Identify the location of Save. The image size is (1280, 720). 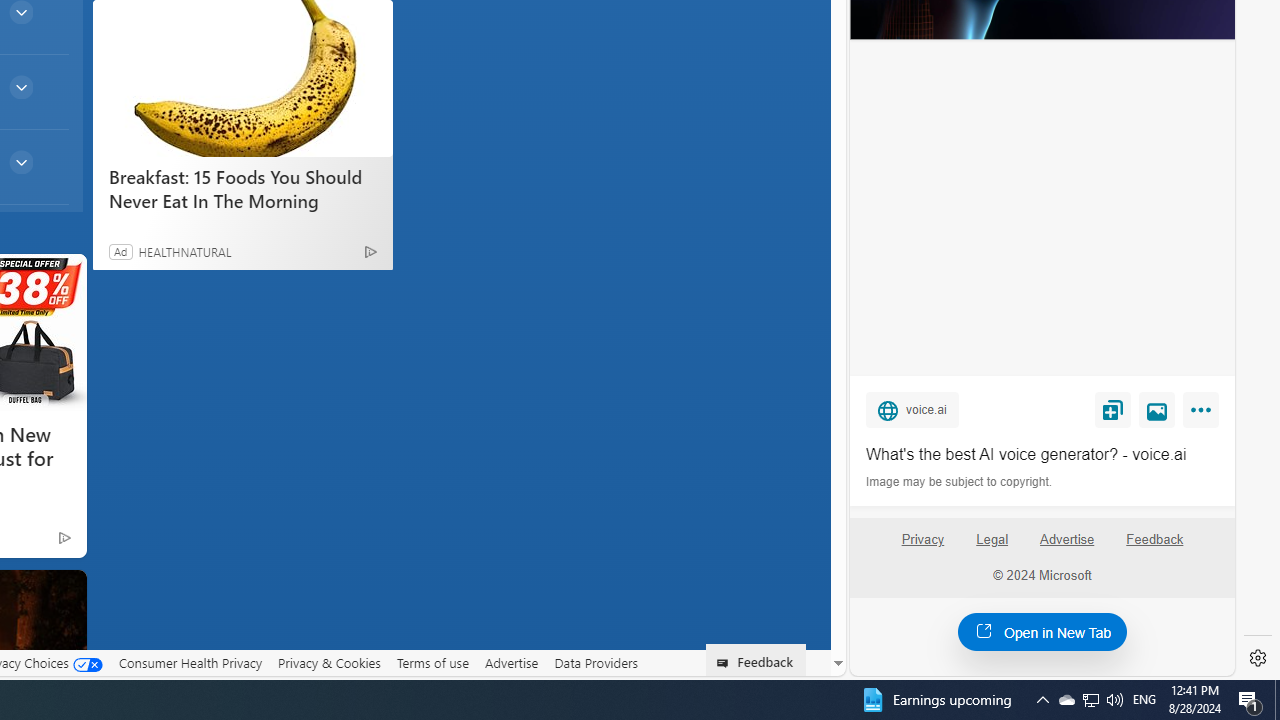
(1112, 409).